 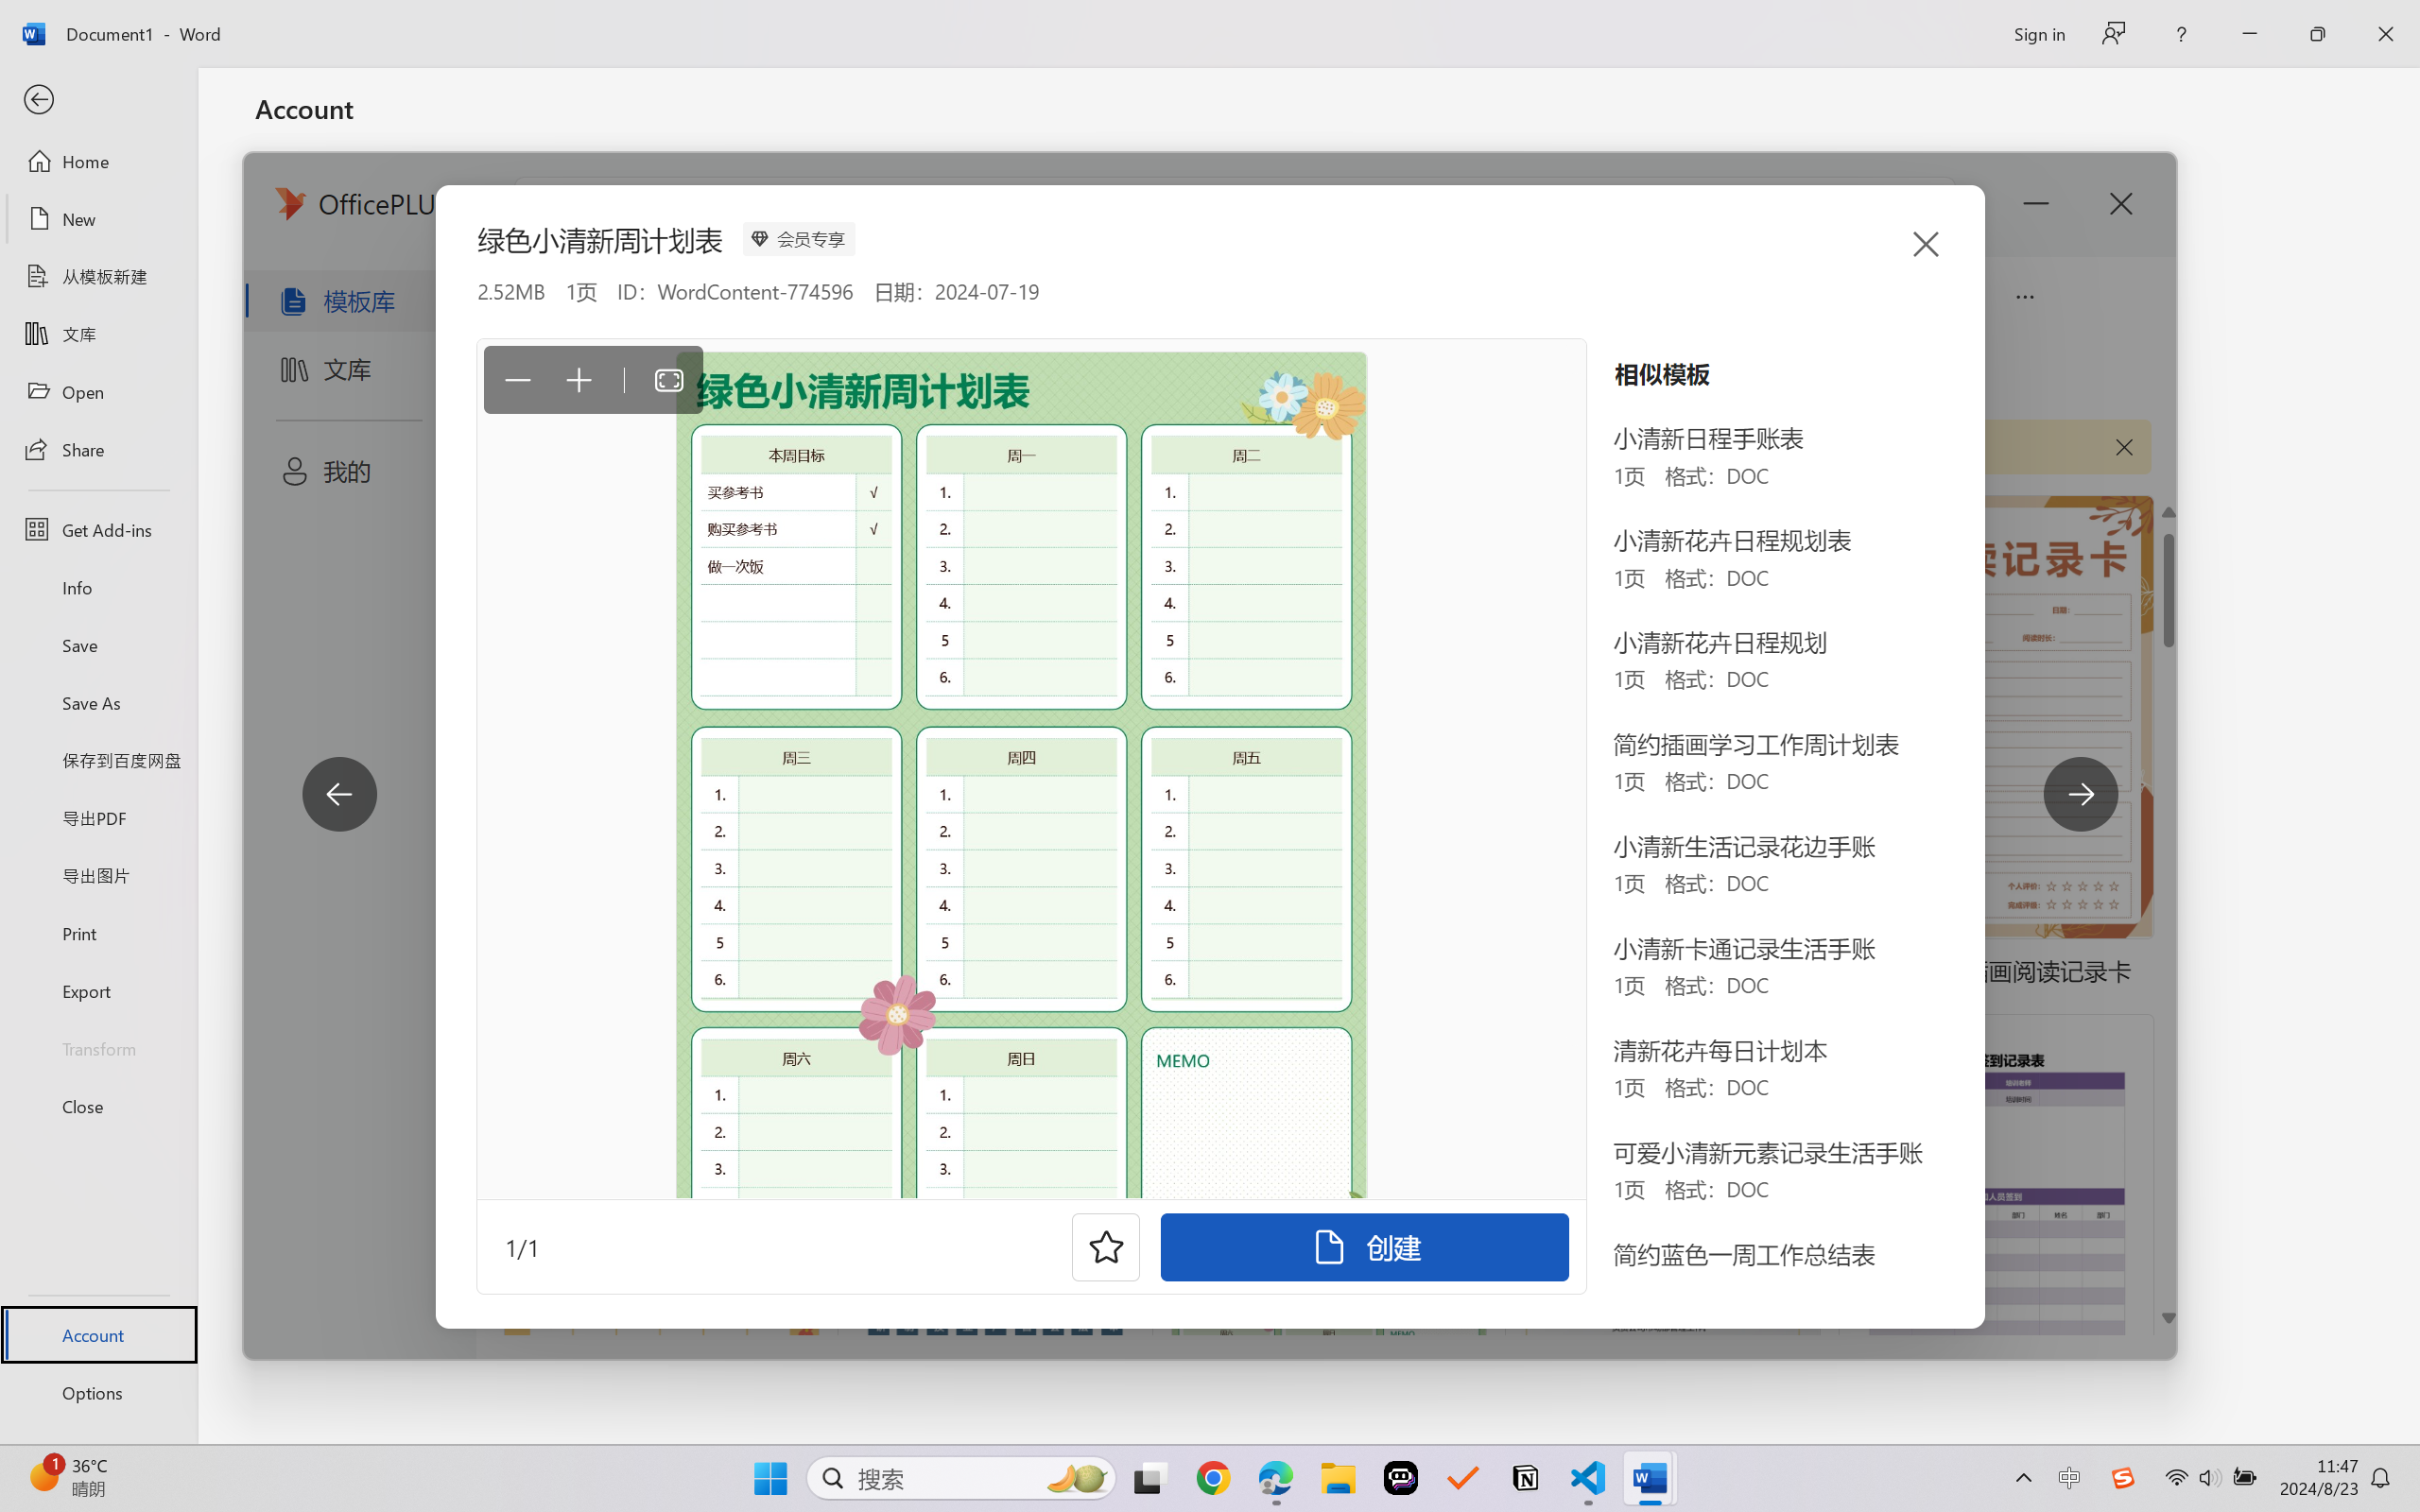 What do you see at coordinates (98, 1393) in the screenshot?
I see `Options` at bounding box center [98, 1393].